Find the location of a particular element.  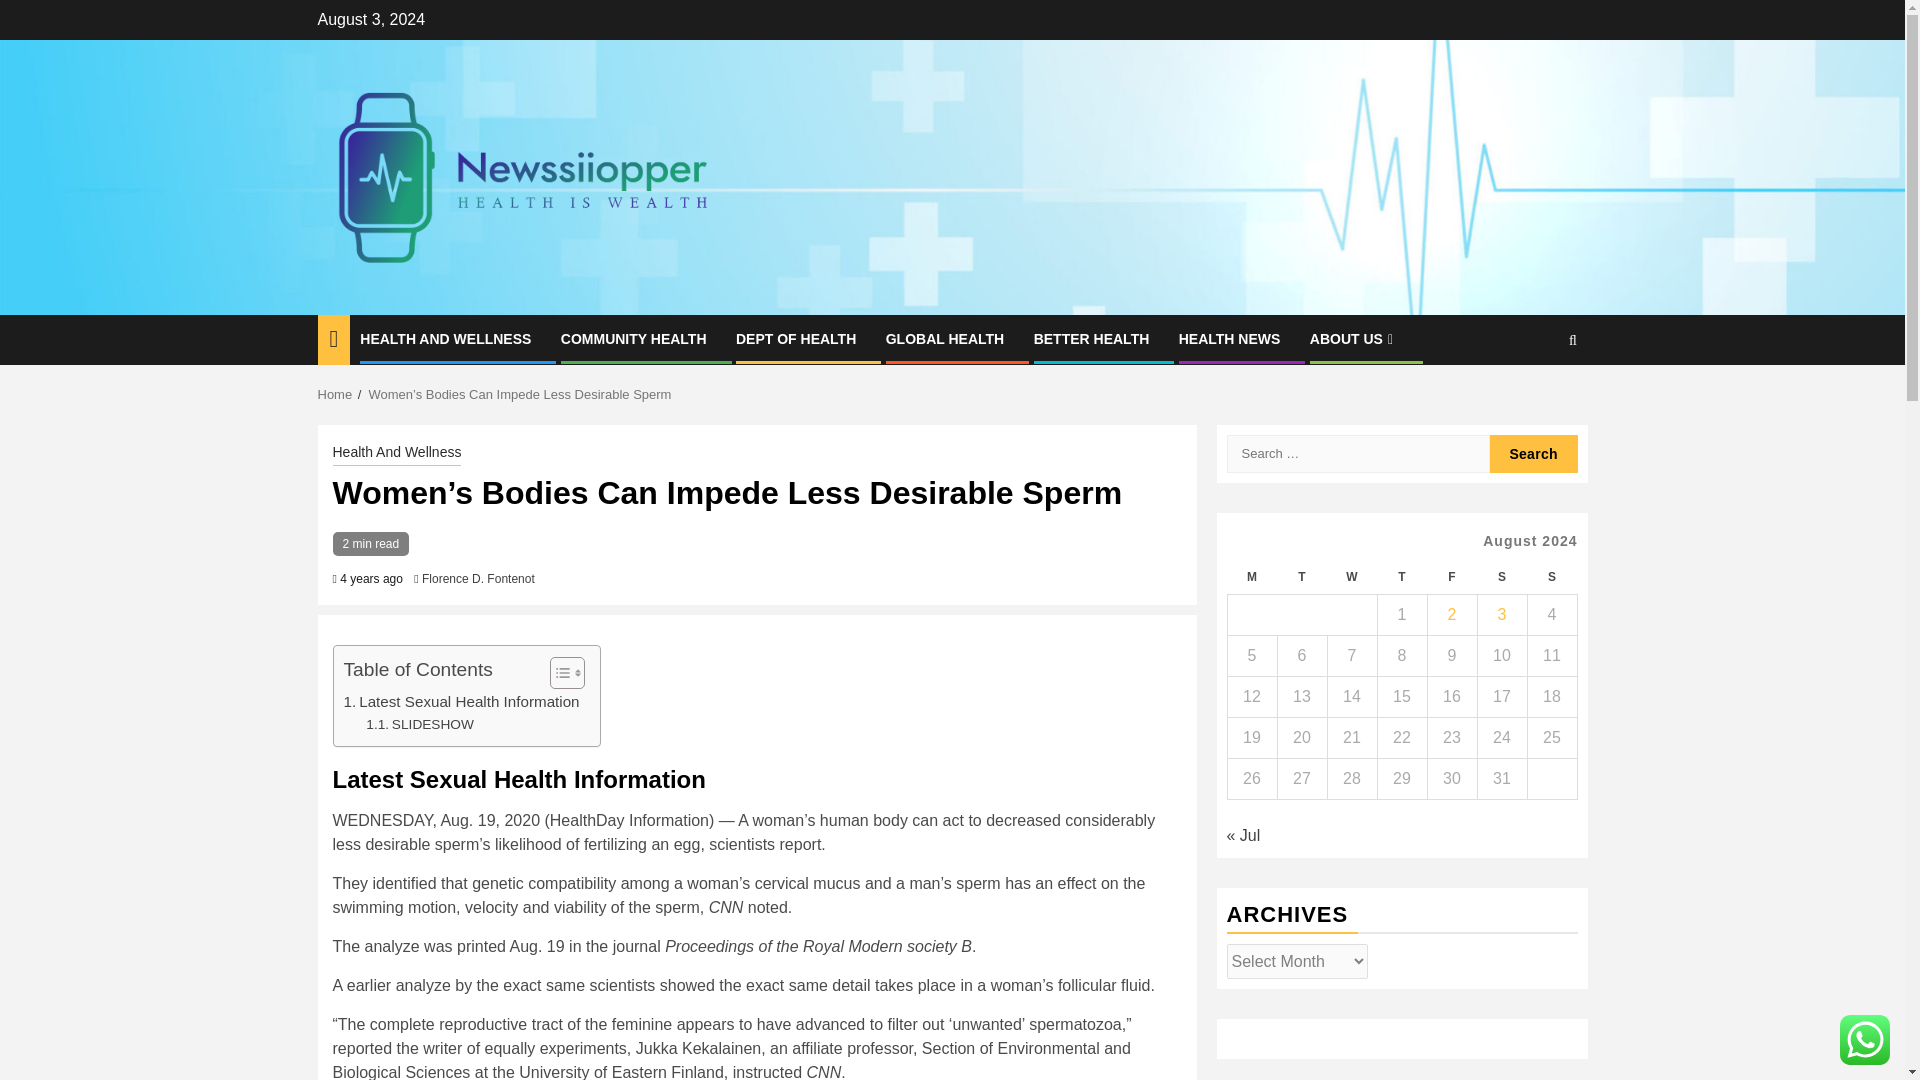

Saturday is located at coordinates (1501, 578).